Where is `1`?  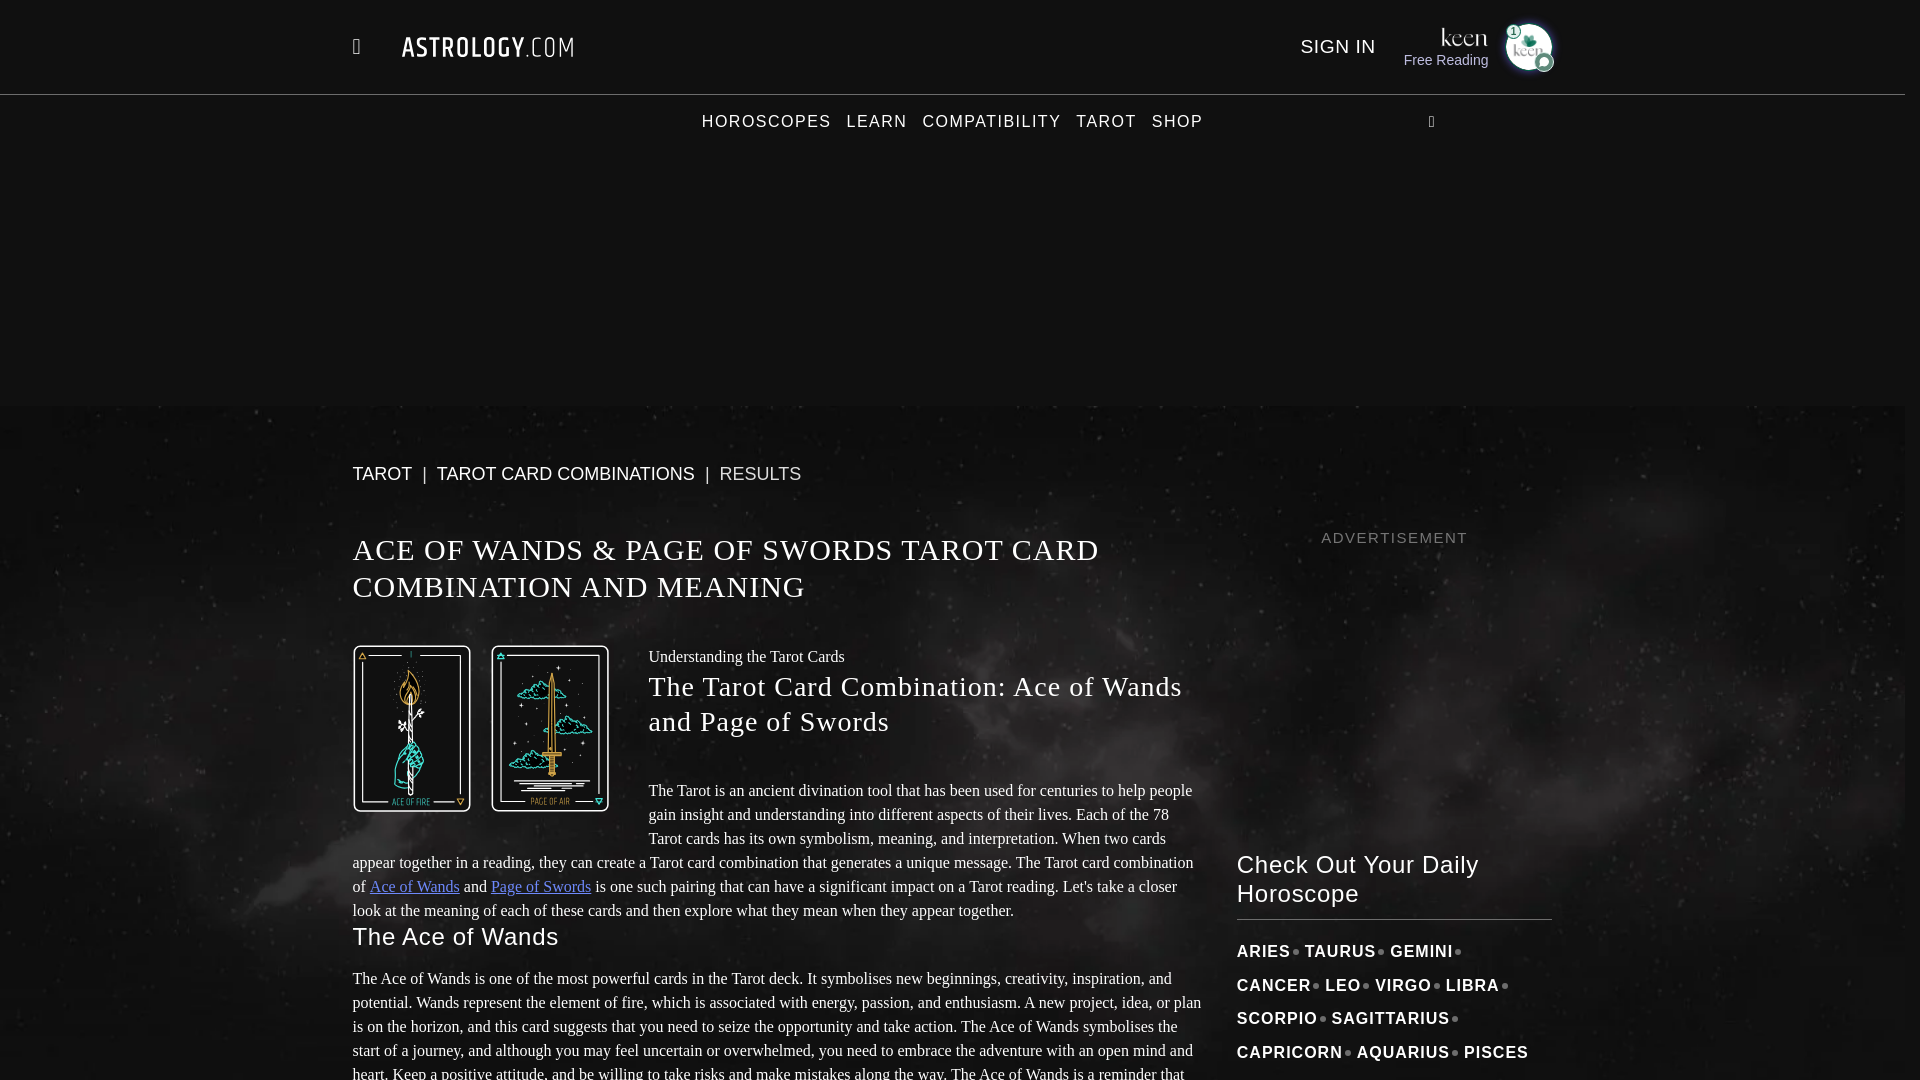
1 is located at coordinates (1527, 46).